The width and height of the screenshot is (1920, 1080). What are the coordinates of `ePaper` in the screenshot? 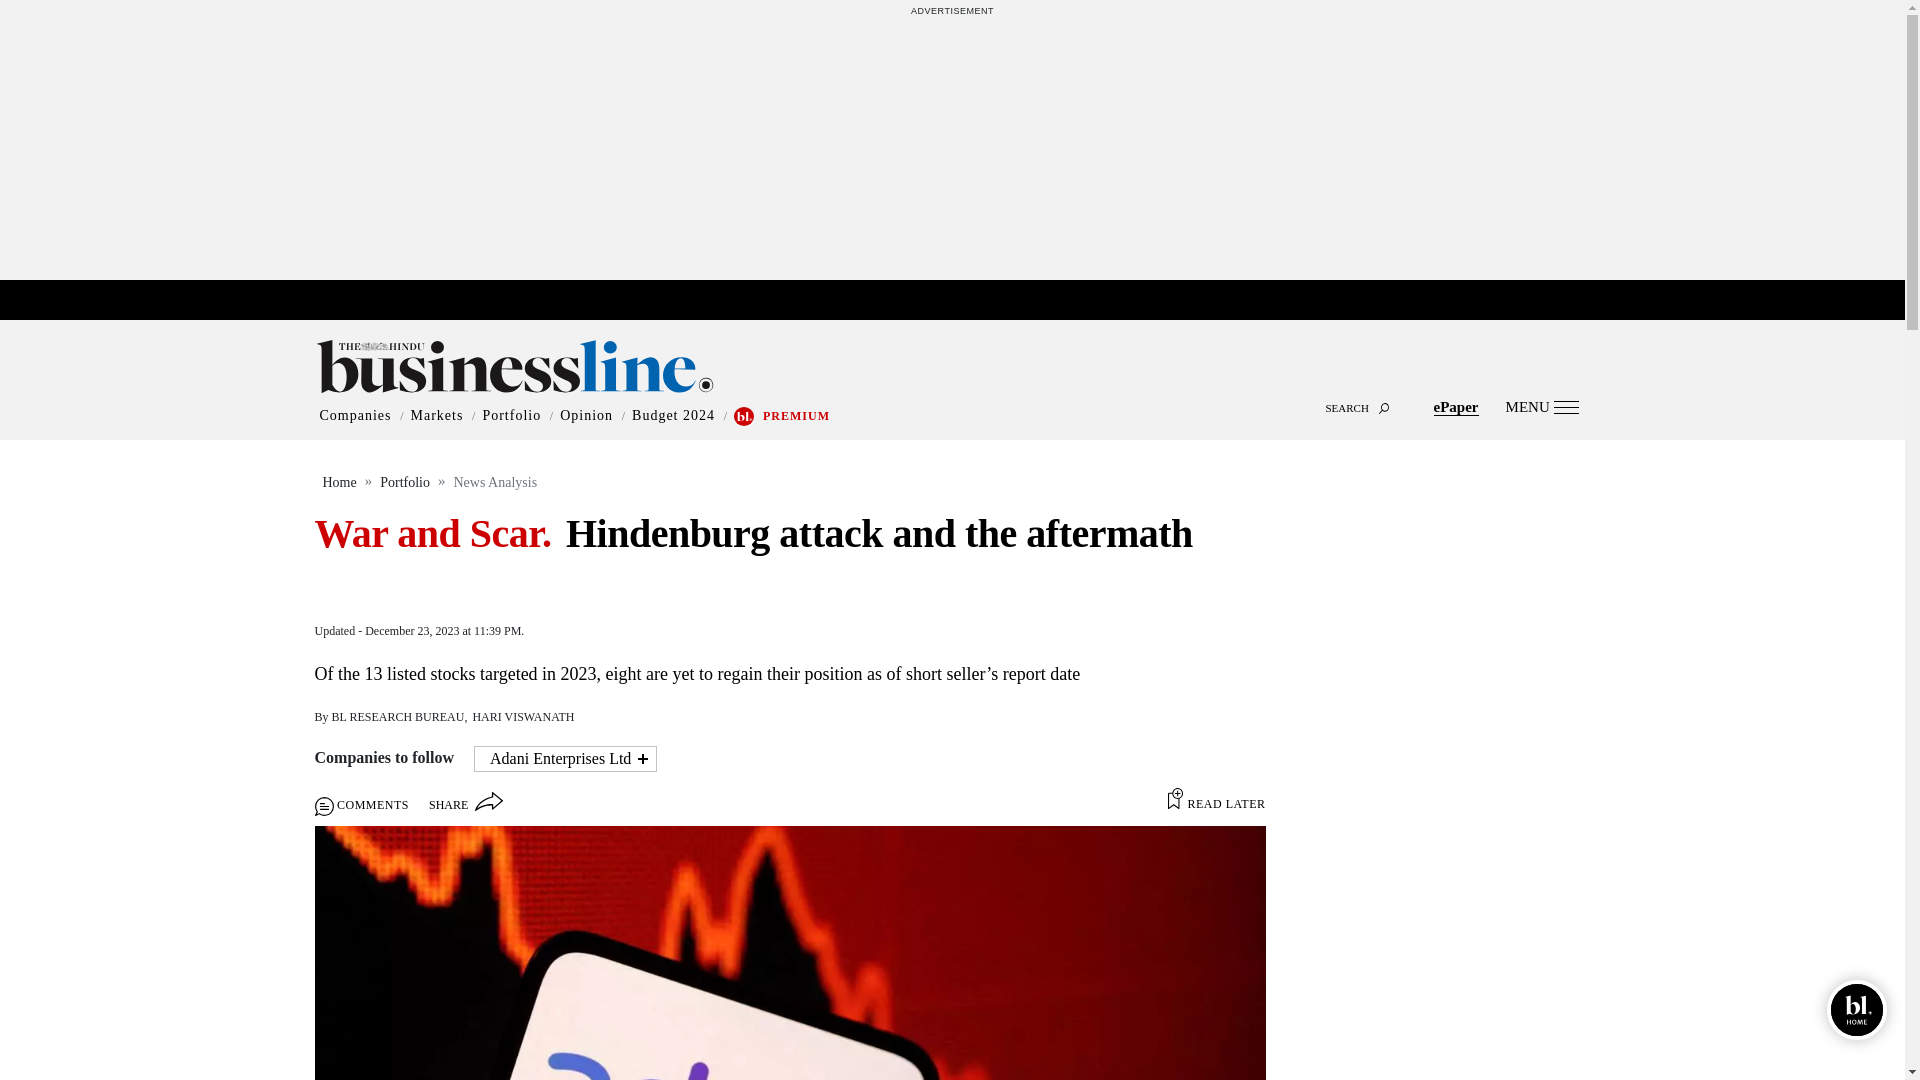 It's located at (1456, 406).